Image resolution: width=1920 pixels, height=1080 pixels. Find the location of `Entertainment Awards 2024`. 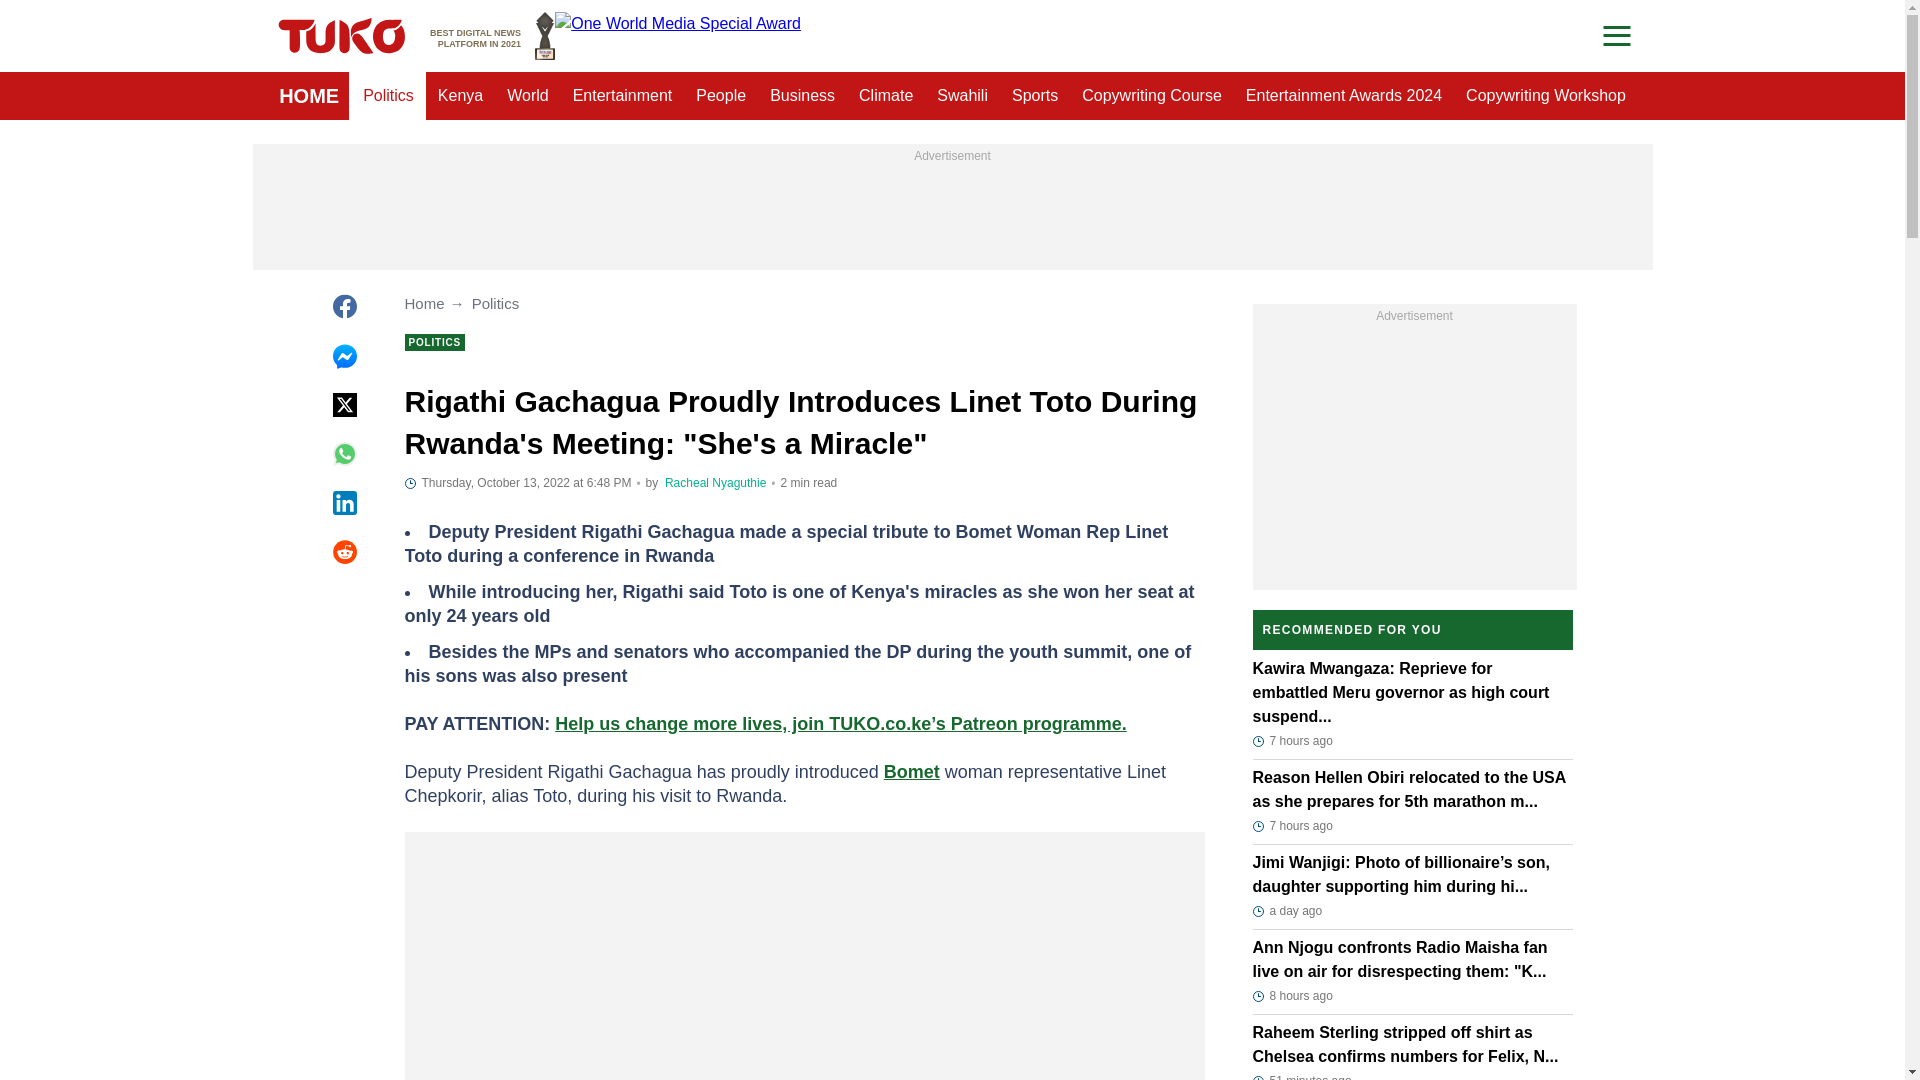

Entertainment Awards 2024 is located at coordinates (886, 96).